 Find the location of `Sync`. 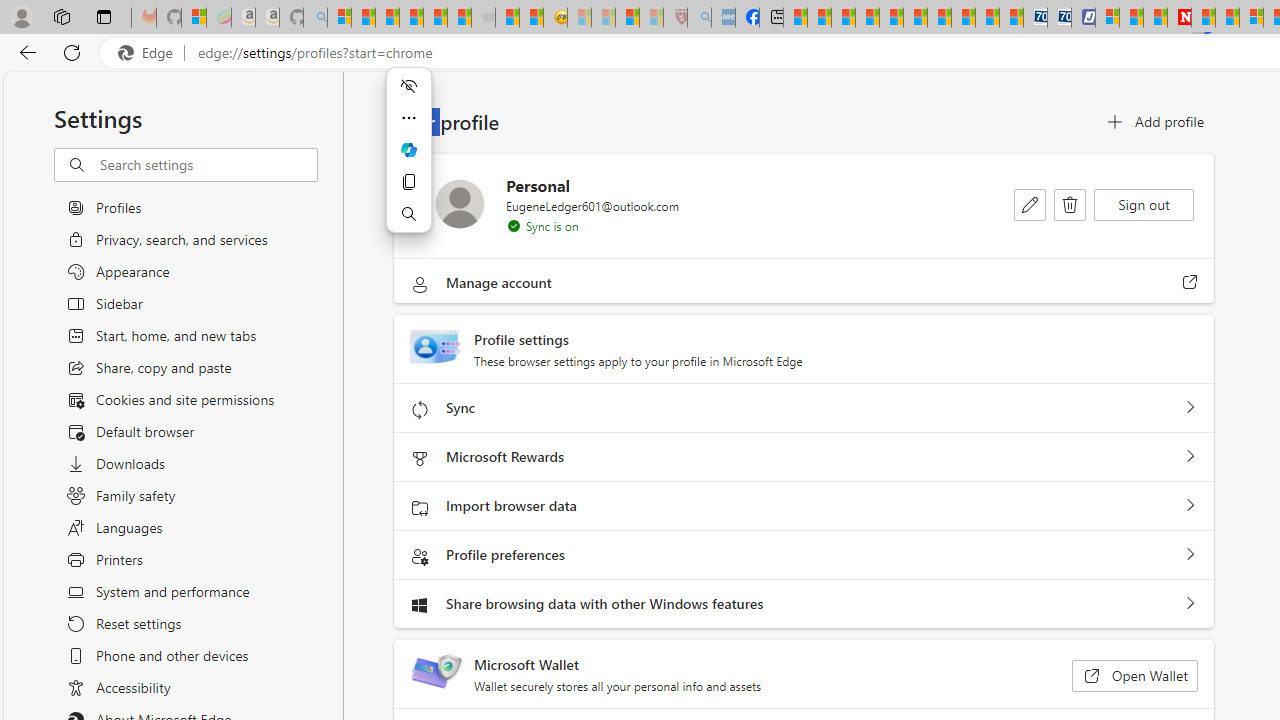

Sync is located at coordinates (1190, 408).